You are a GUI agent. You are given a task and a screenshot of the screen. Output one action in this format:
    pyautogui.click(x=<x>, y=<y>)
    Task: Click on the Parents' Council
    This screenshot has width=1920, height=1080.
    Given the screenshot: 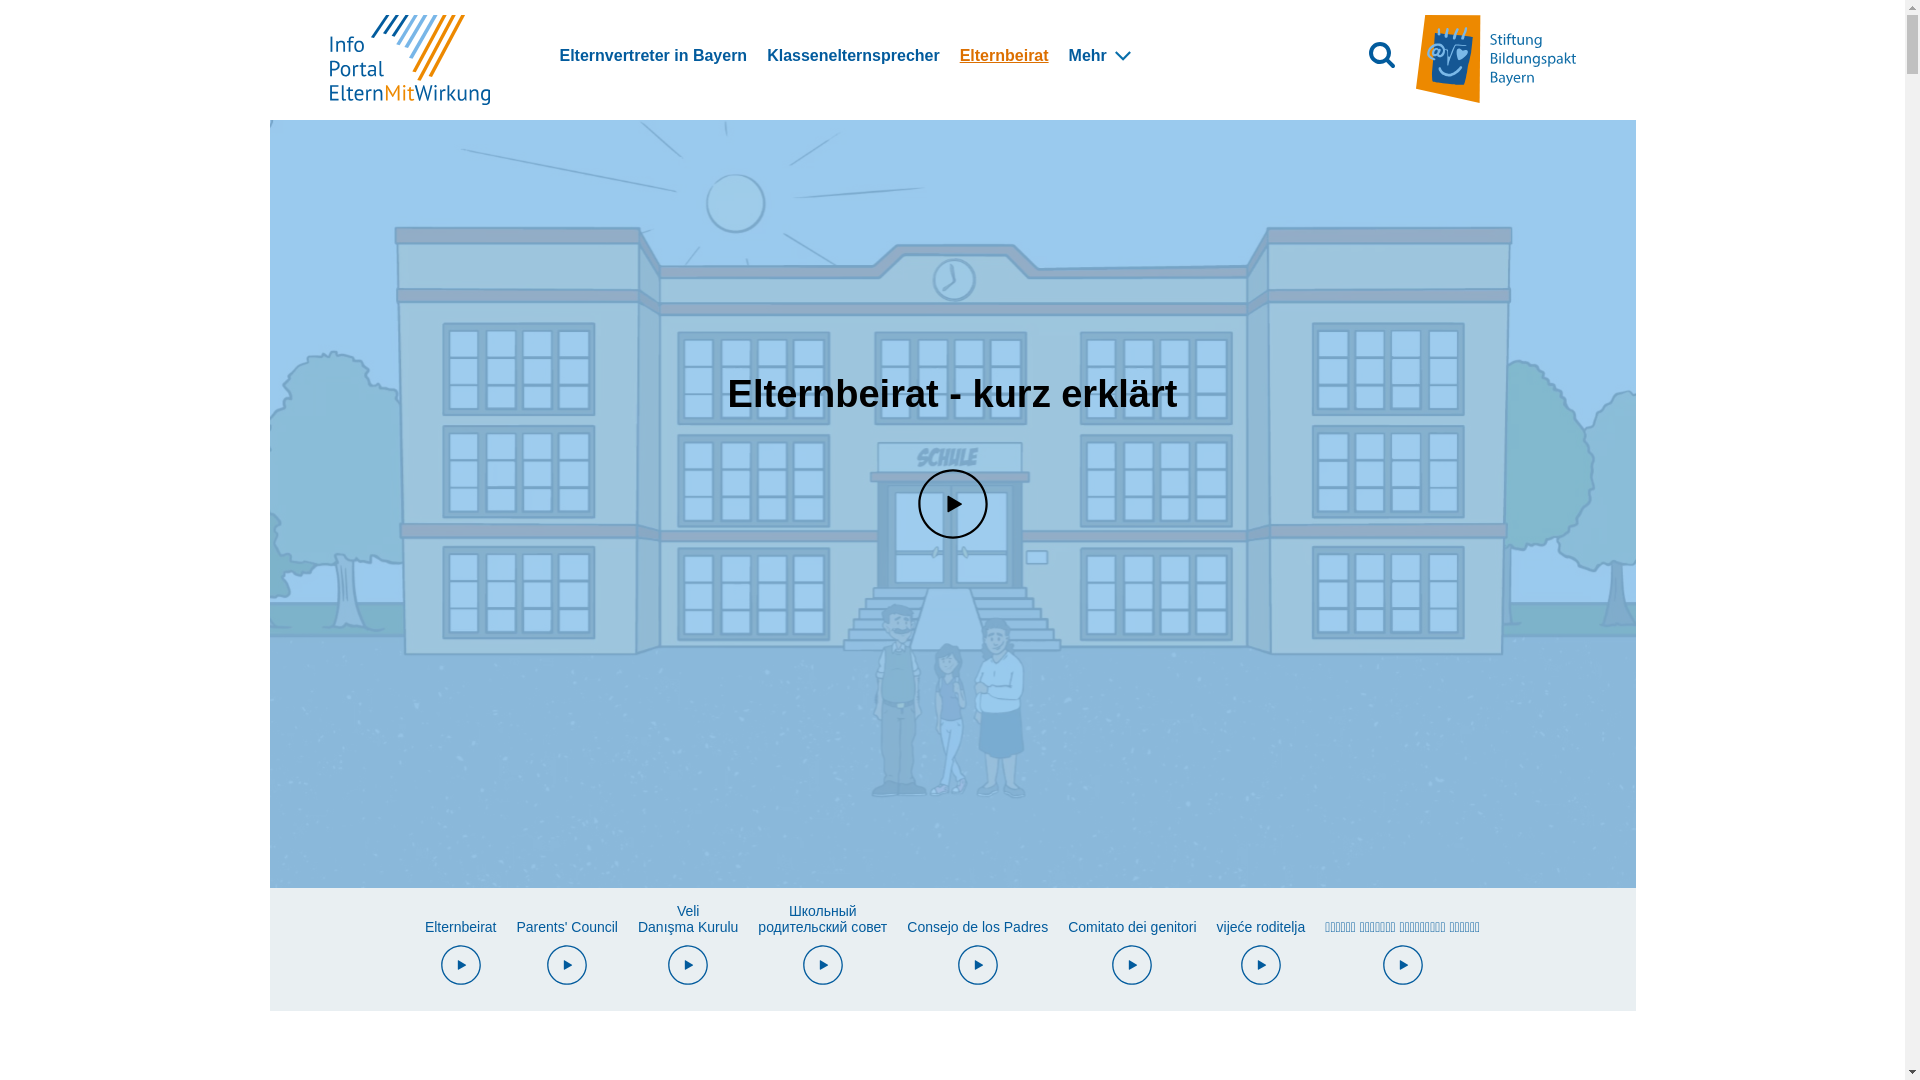 What is the action you would take?
    pyautogui.click(x=567, y=958)
    